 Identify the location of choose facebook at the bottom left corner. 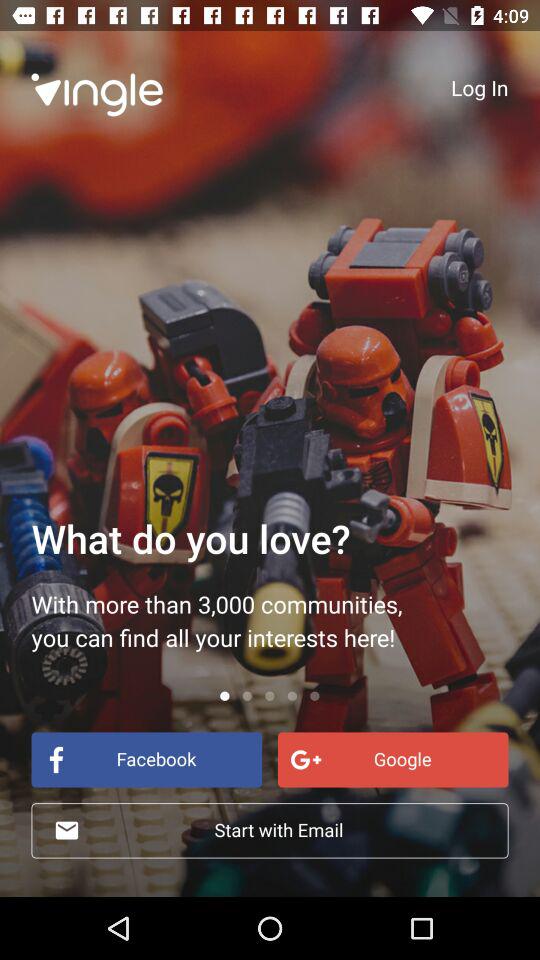
(146, 760).